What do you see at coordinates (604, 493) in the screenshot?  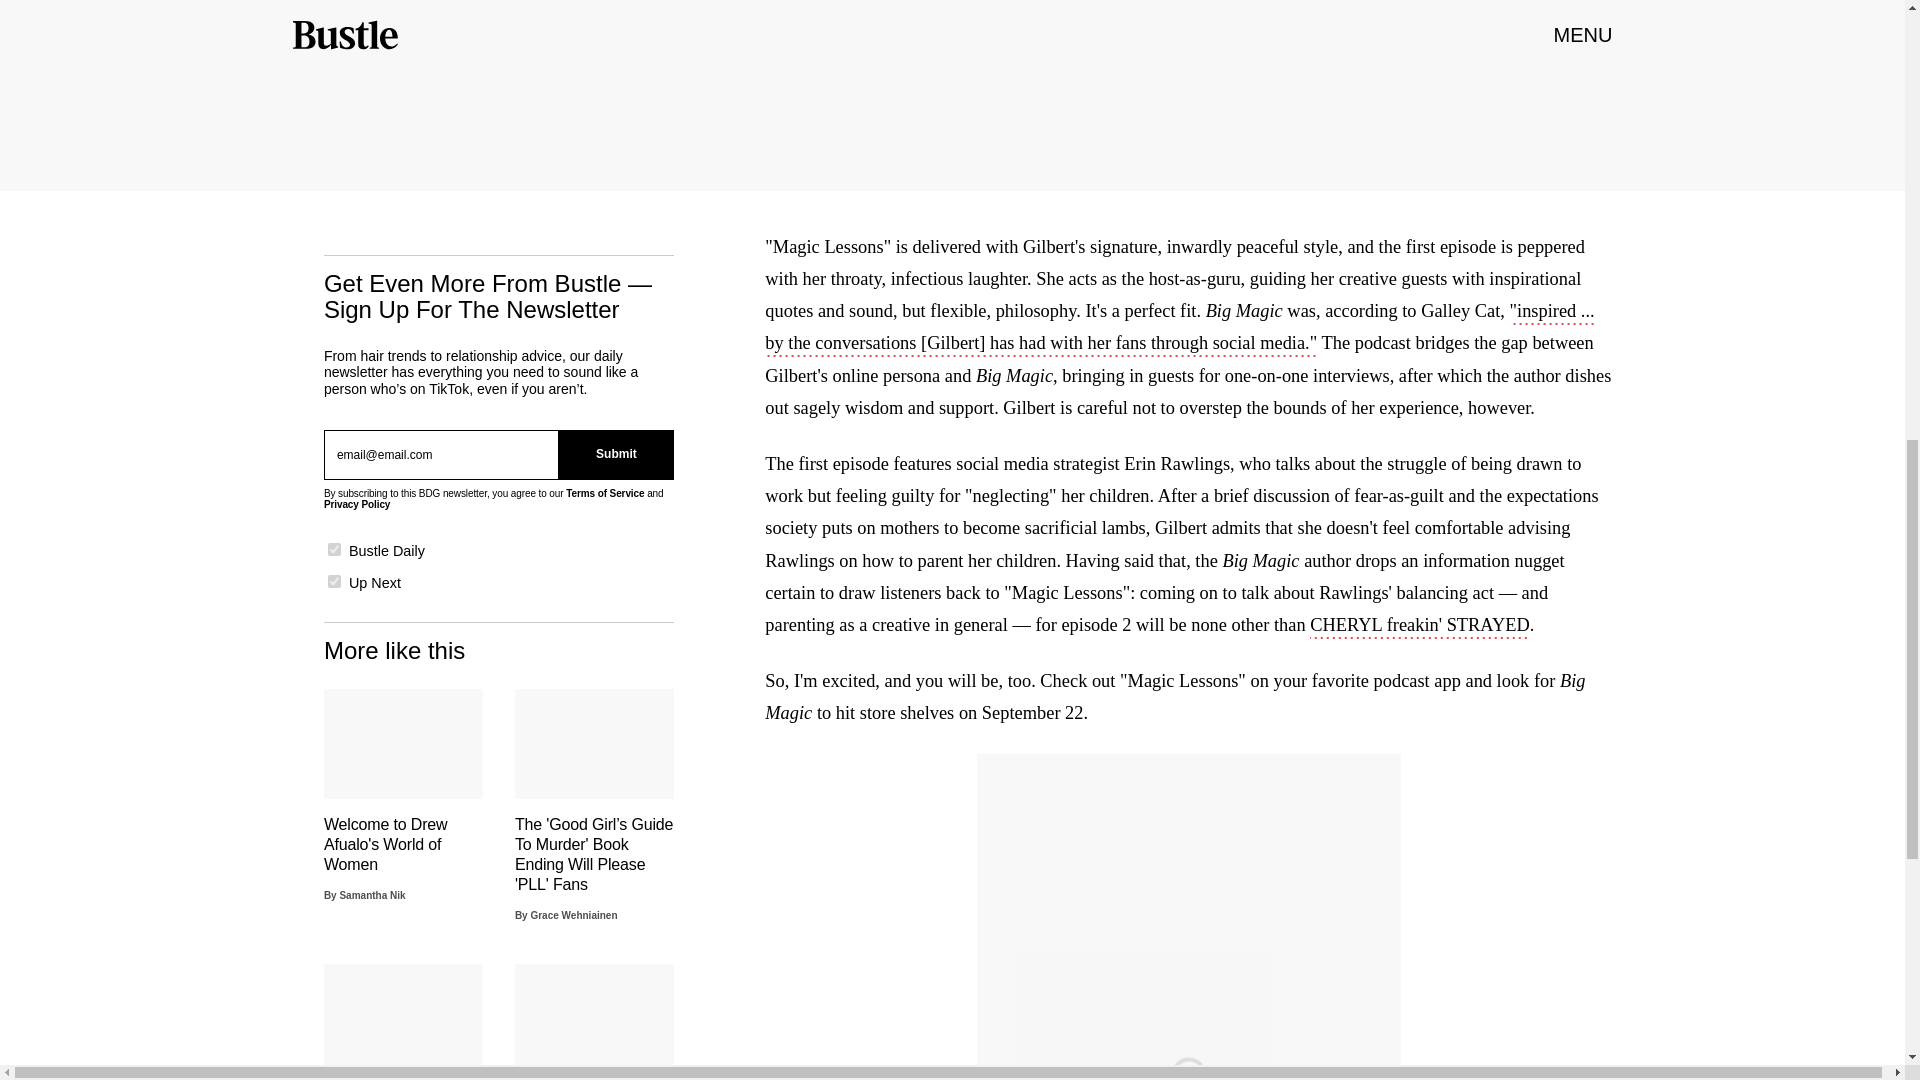 I see `Terms of Service` at bounding box center [604, 493].